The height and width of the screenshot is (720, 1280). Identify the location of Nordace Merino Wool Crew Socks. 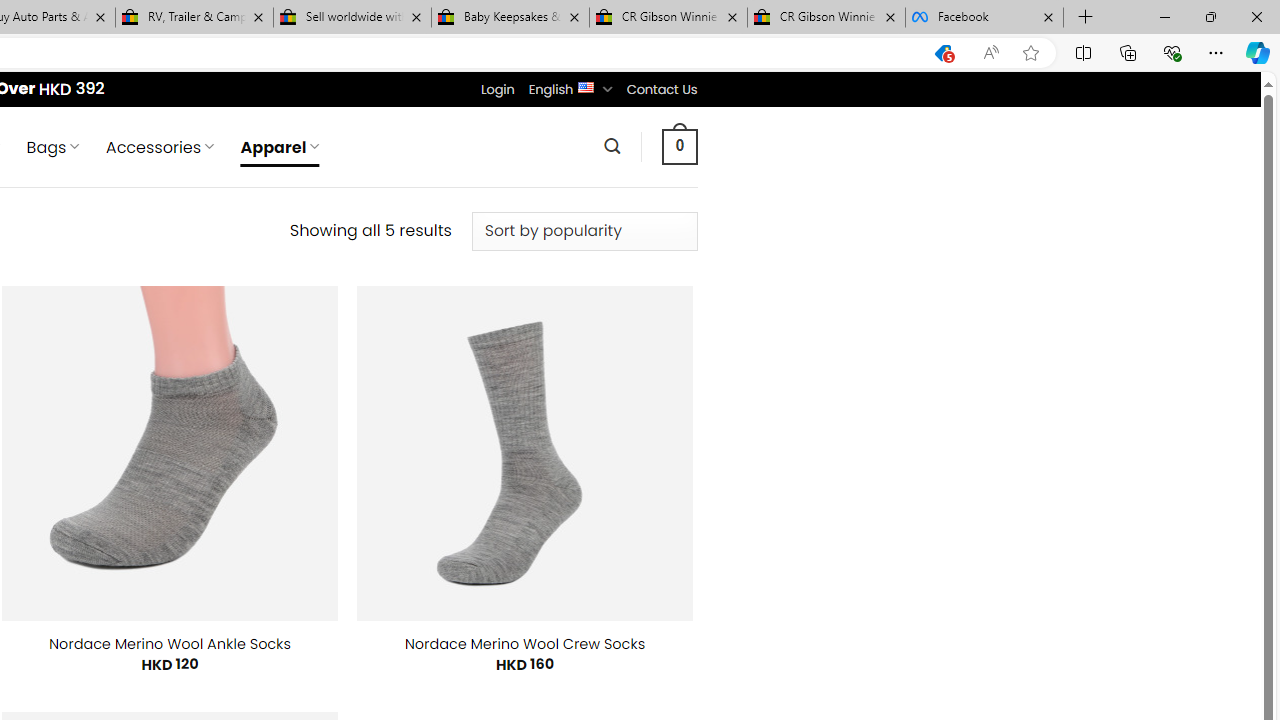
(525, 644).